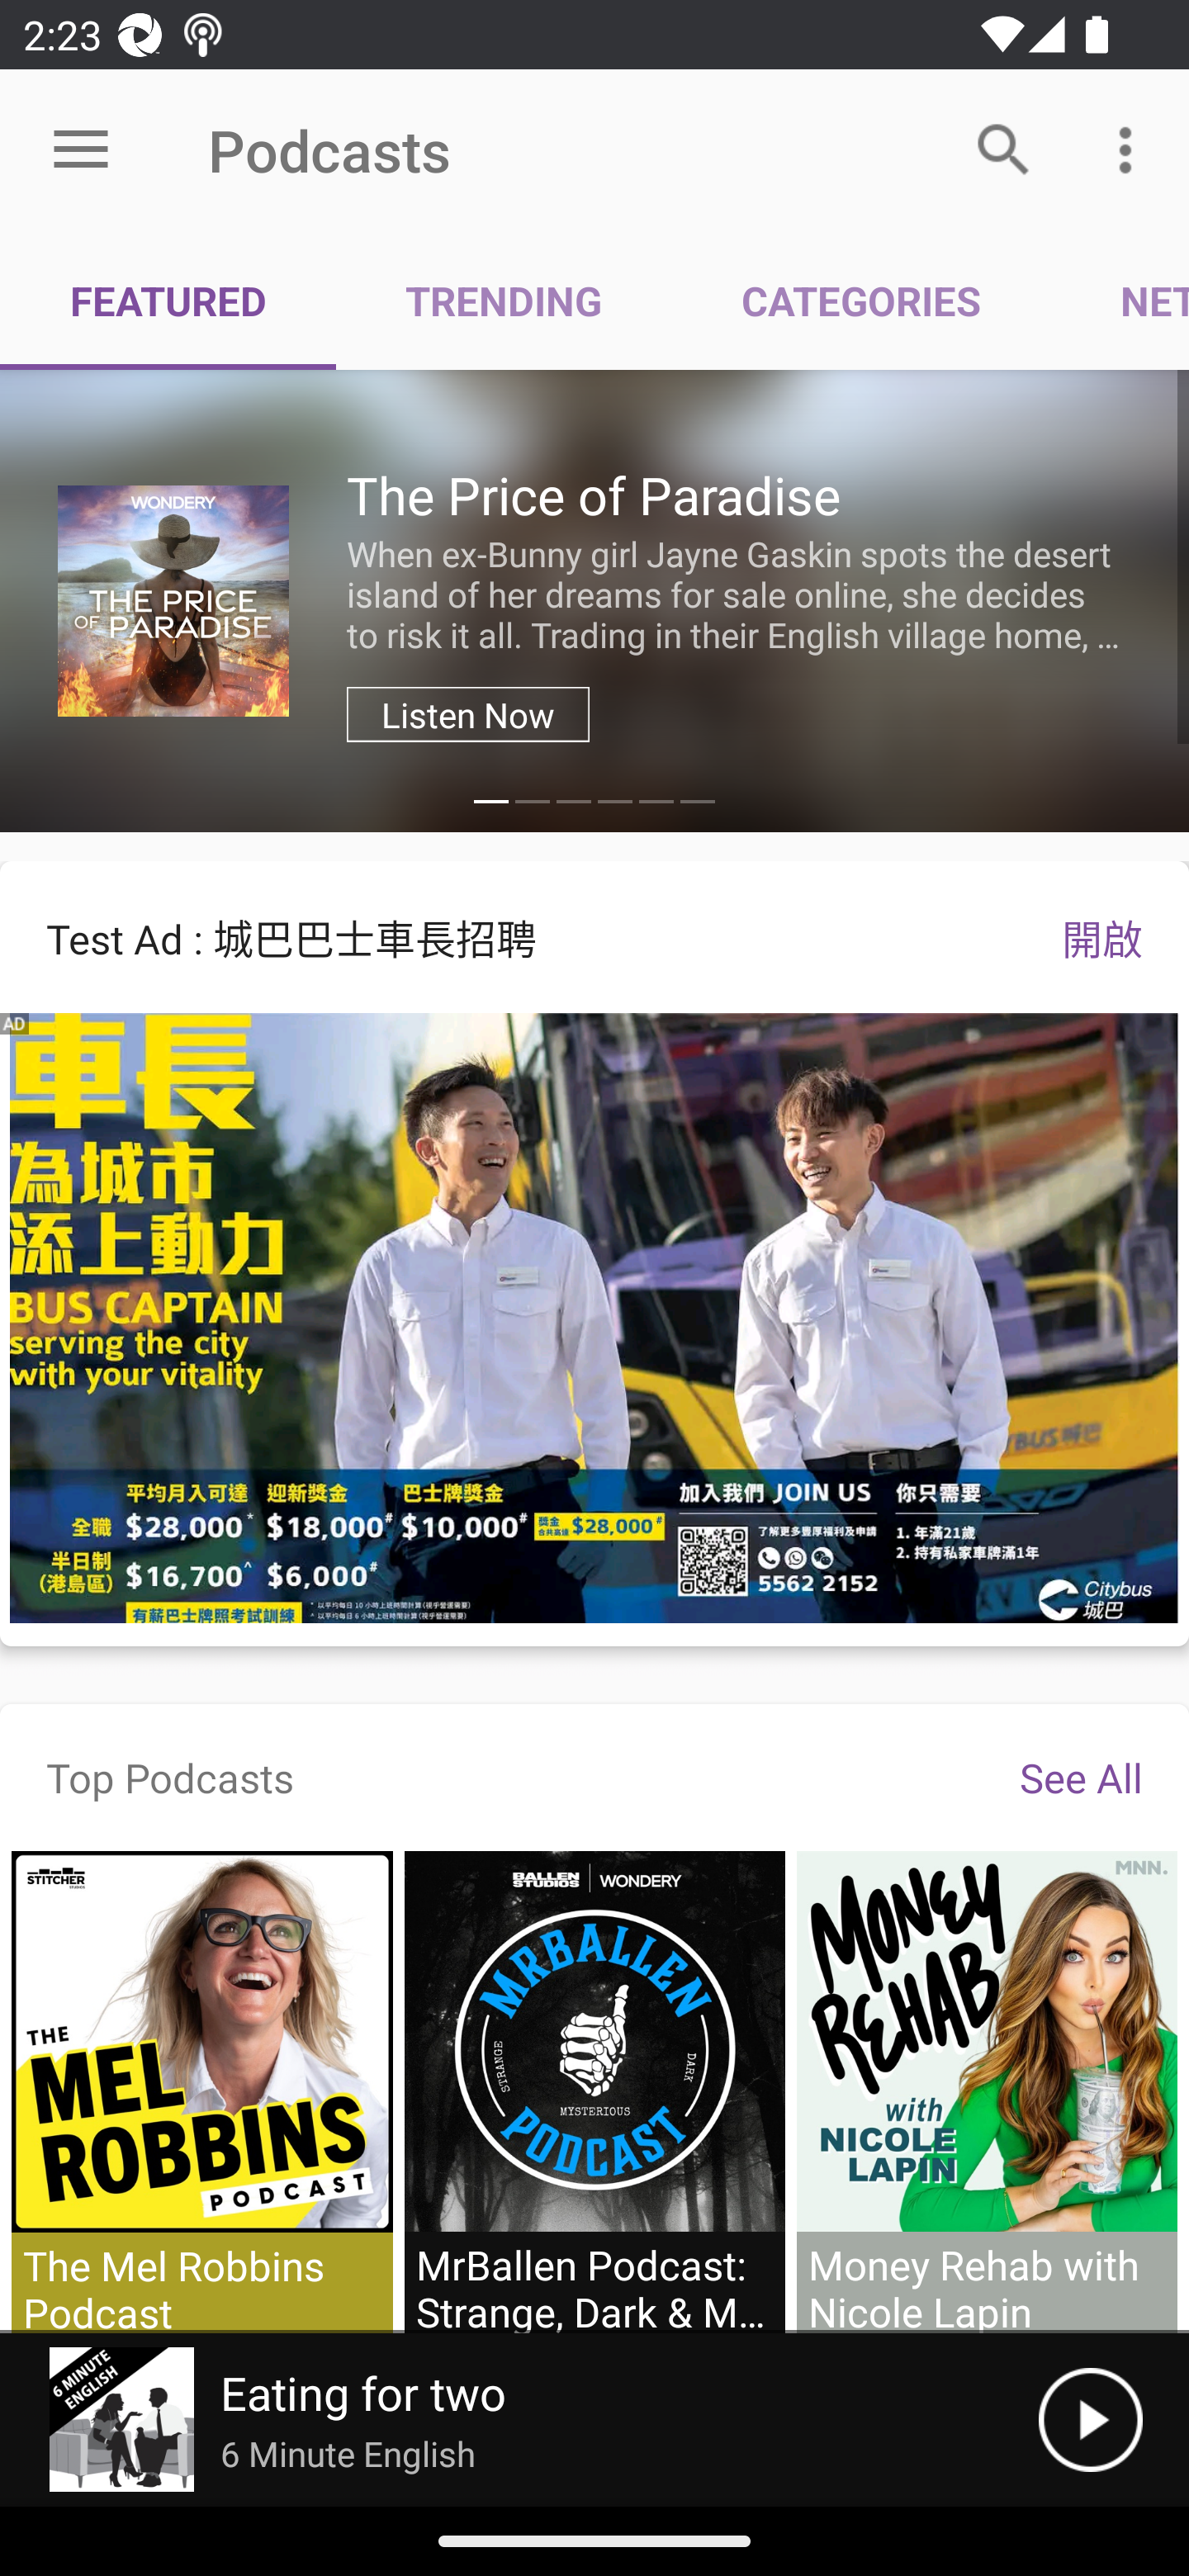  Describe the element at coordinates (1090, 2420) in the screenshot. I see `Play` at that location.